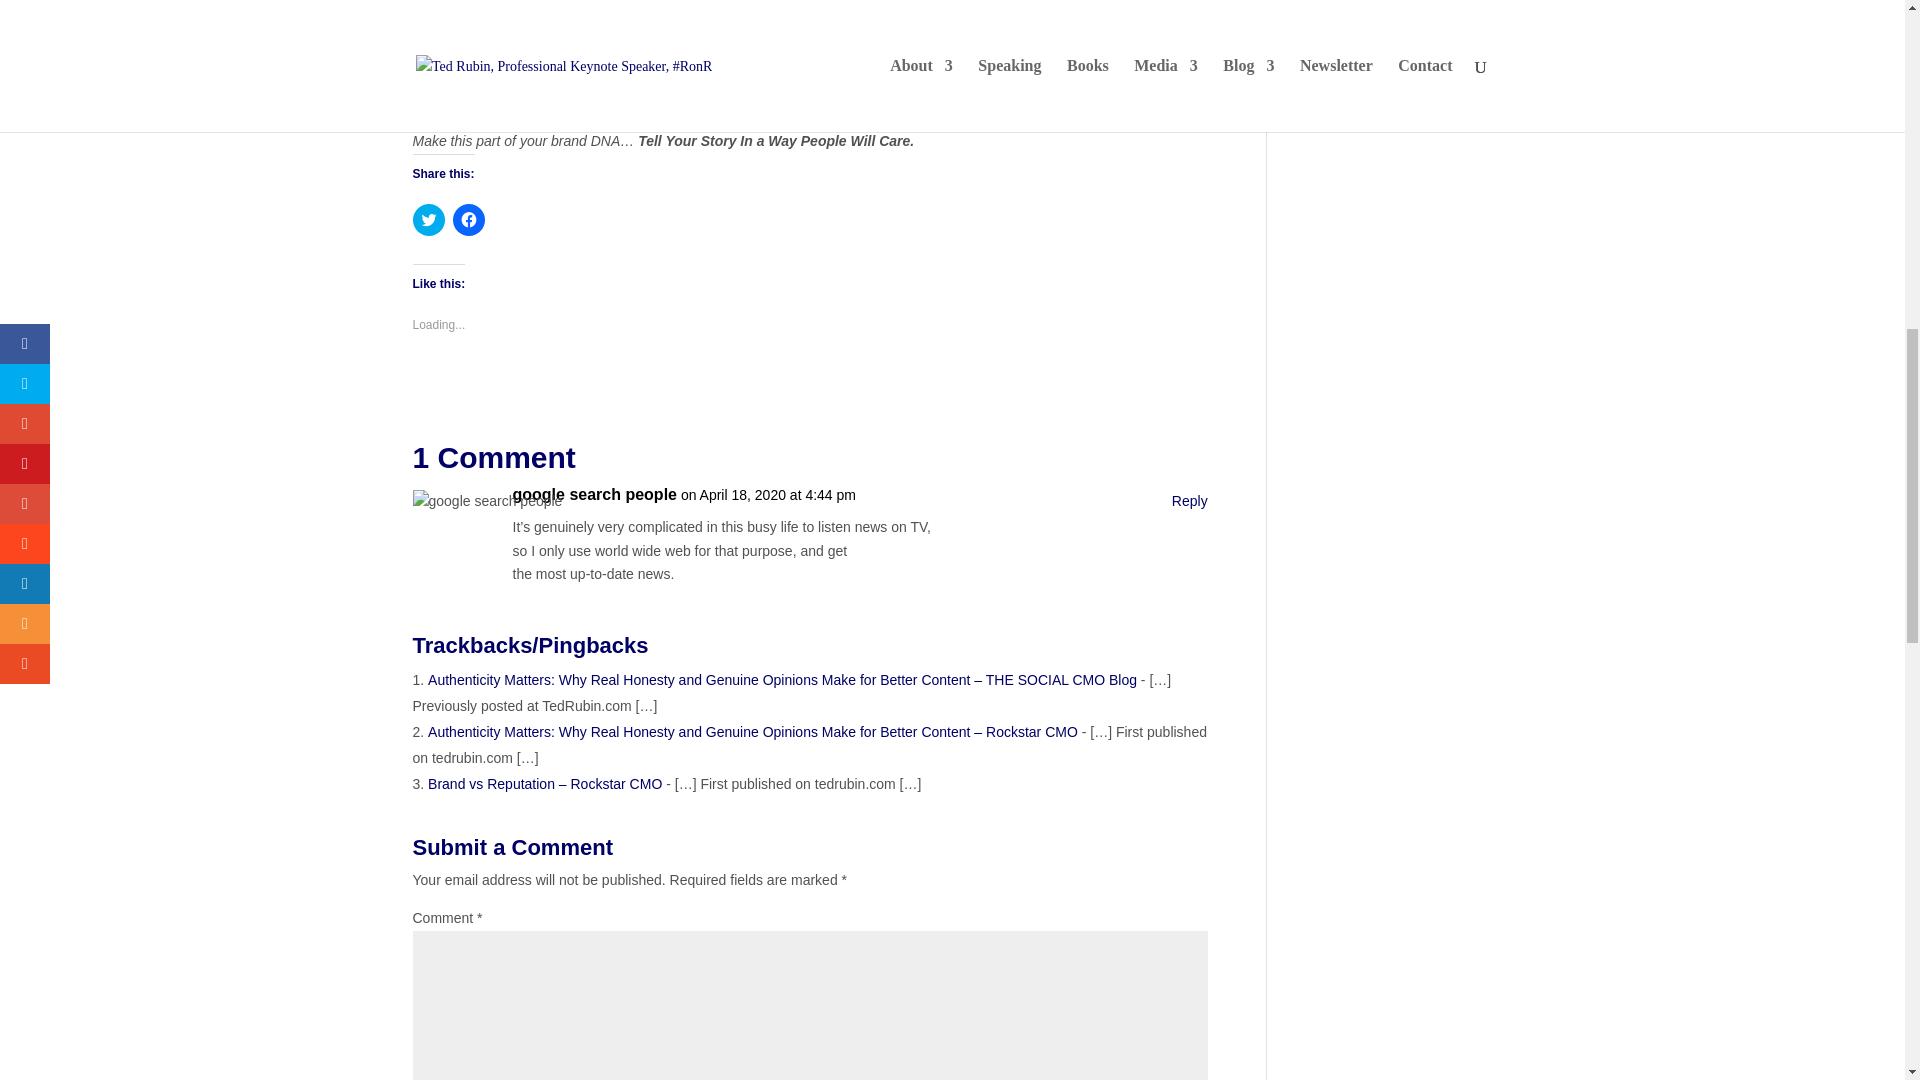 Image resolution: width=1920 pixels, height=1080 pixels. What do you see at coordinates (1189, 502) in the screenshot?
I see `Reply` at bounding box center [1189, 502].